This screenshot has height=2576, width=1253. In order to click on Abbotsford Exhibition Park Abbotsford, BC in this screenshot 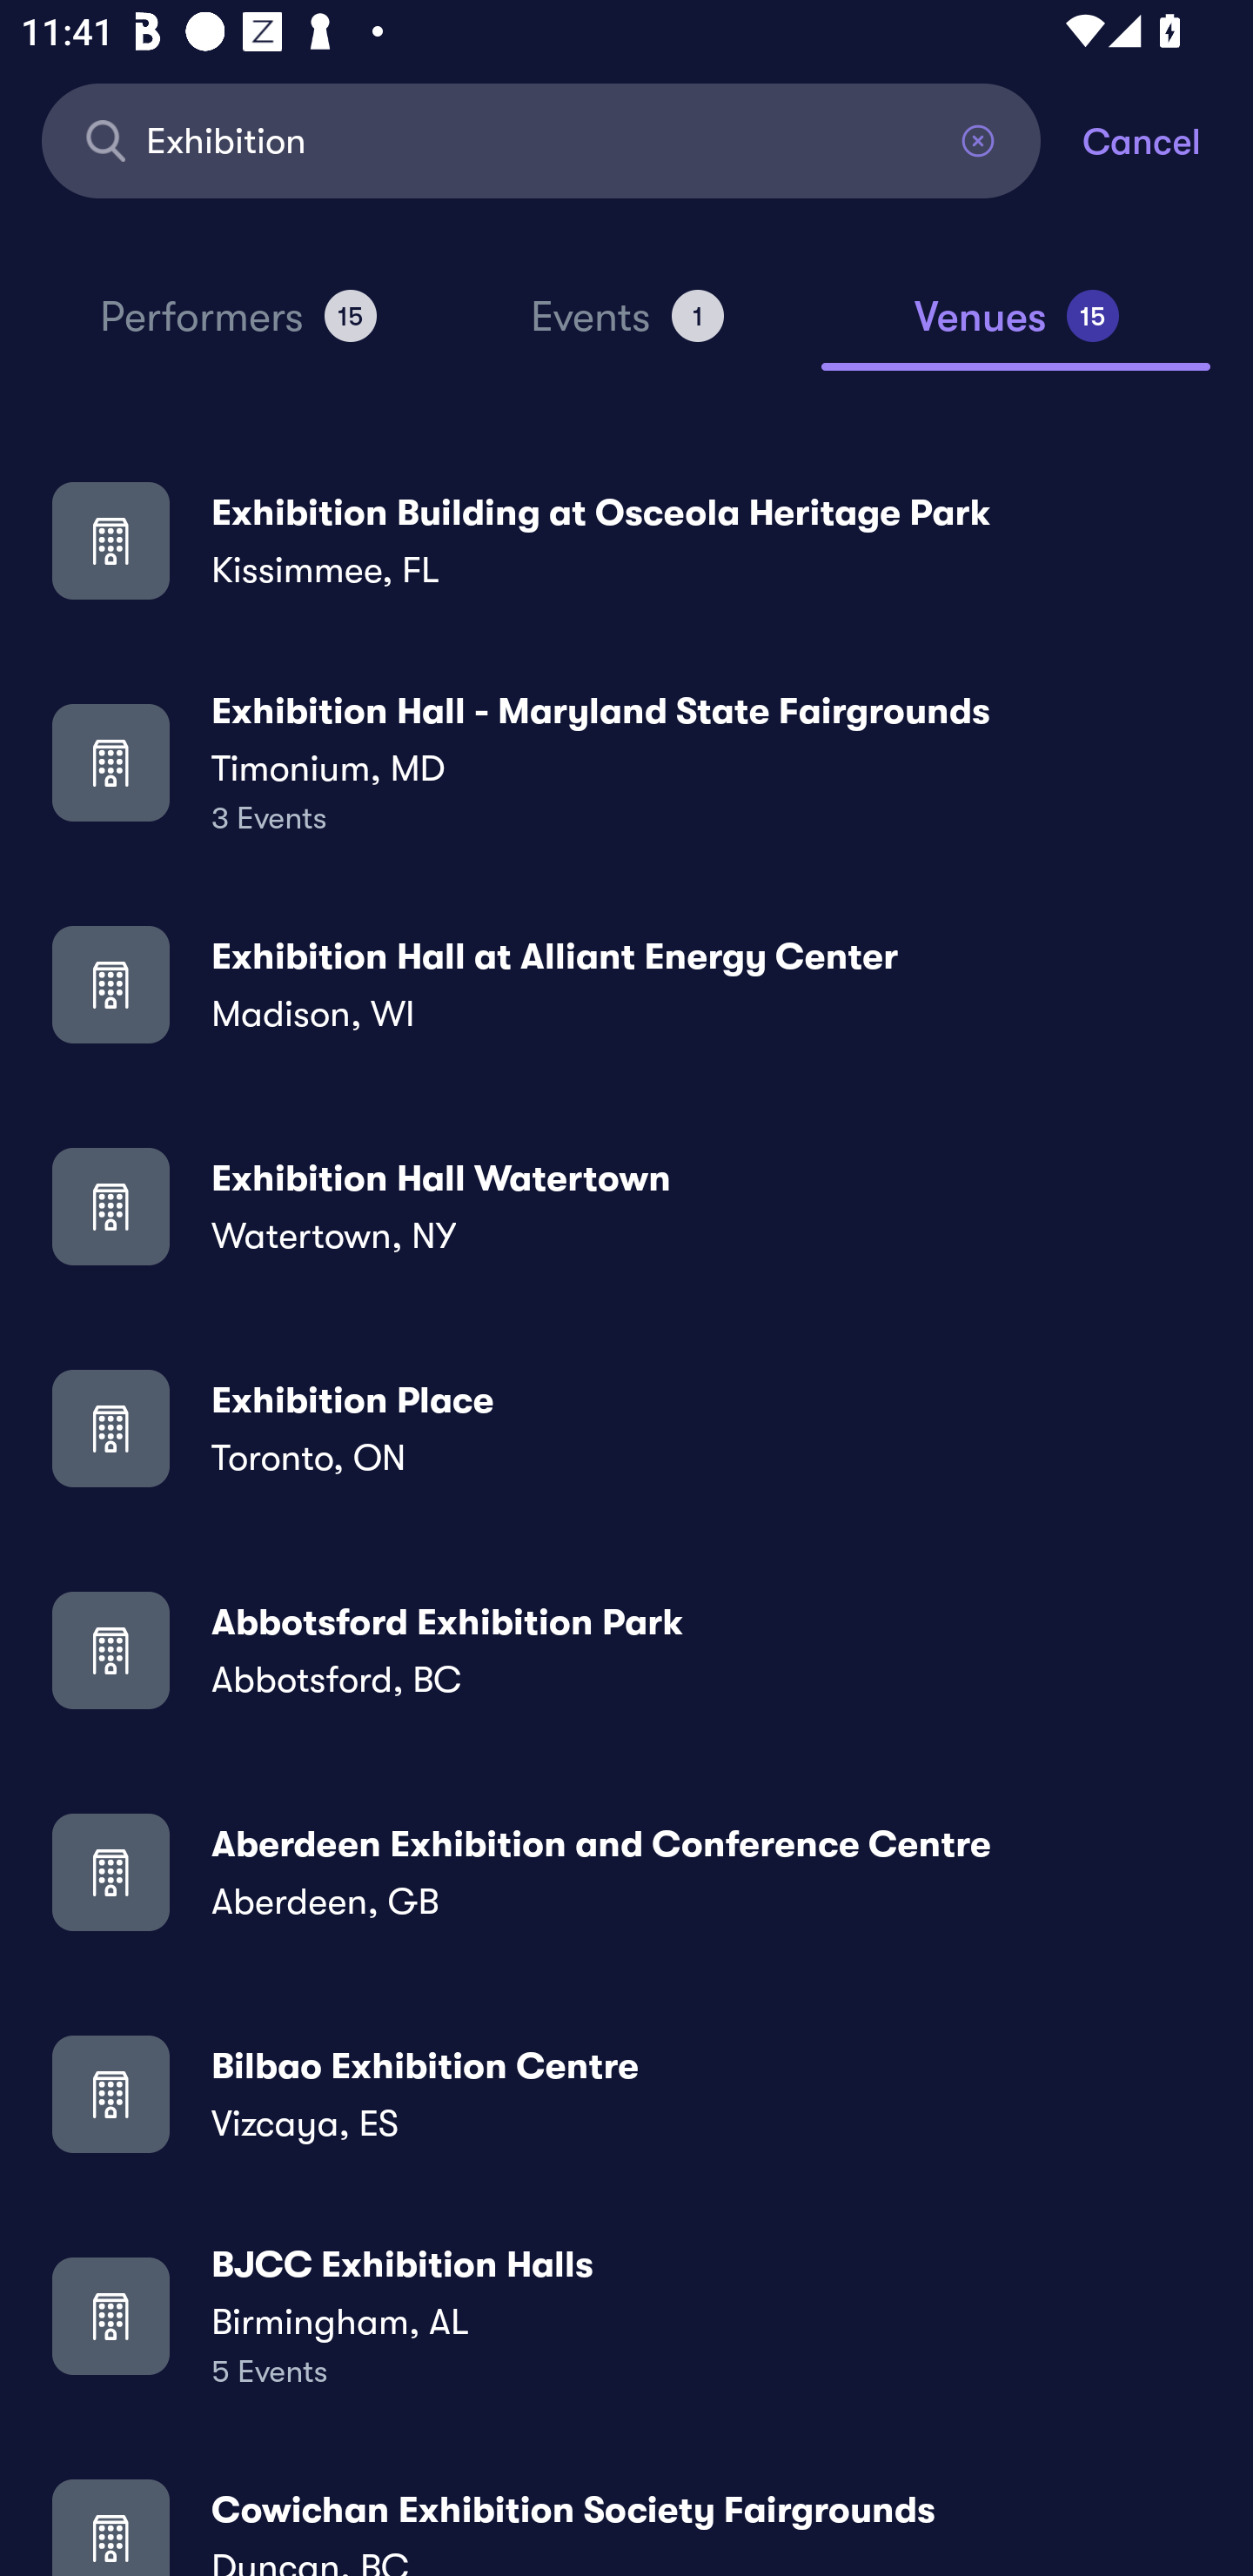, I will do `click(626, 1650)`.